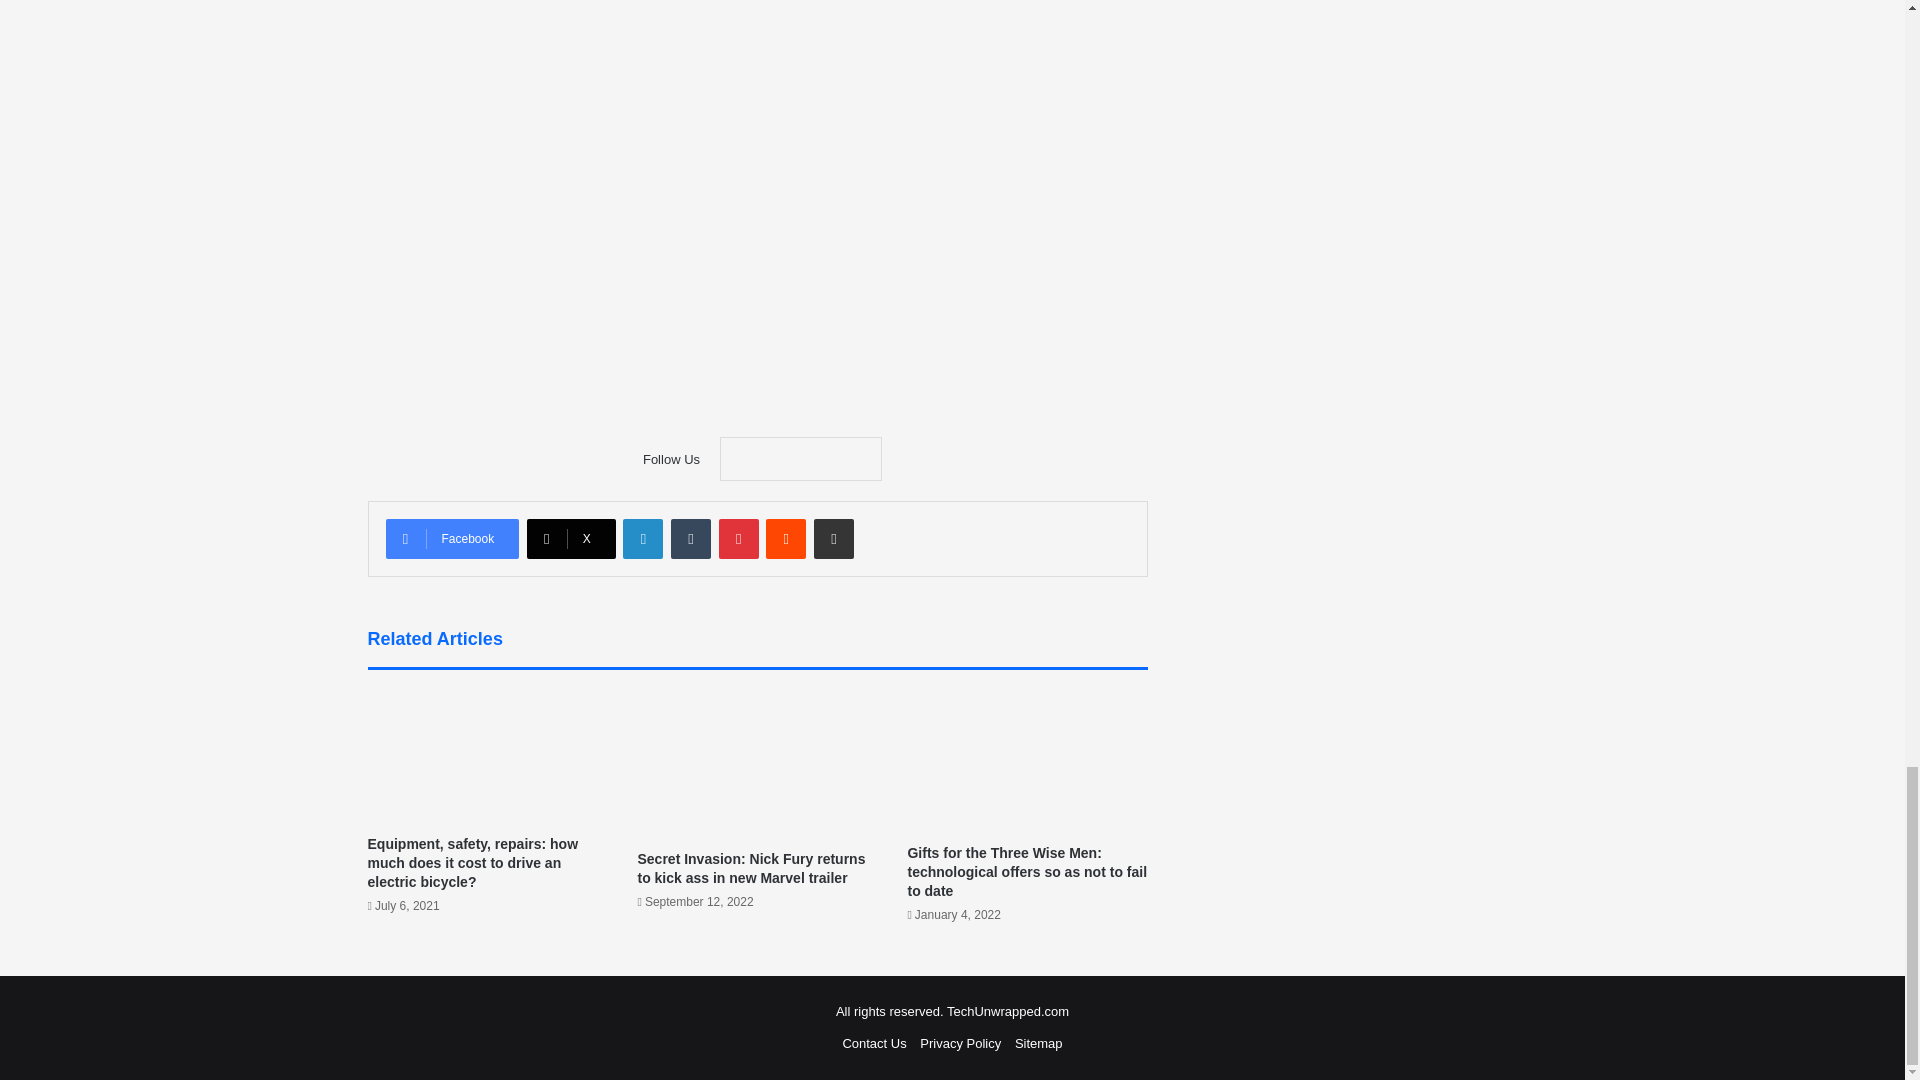 This screenshot has height=1080, width=1920. I want to click on Share via Email, so click(834, 539).